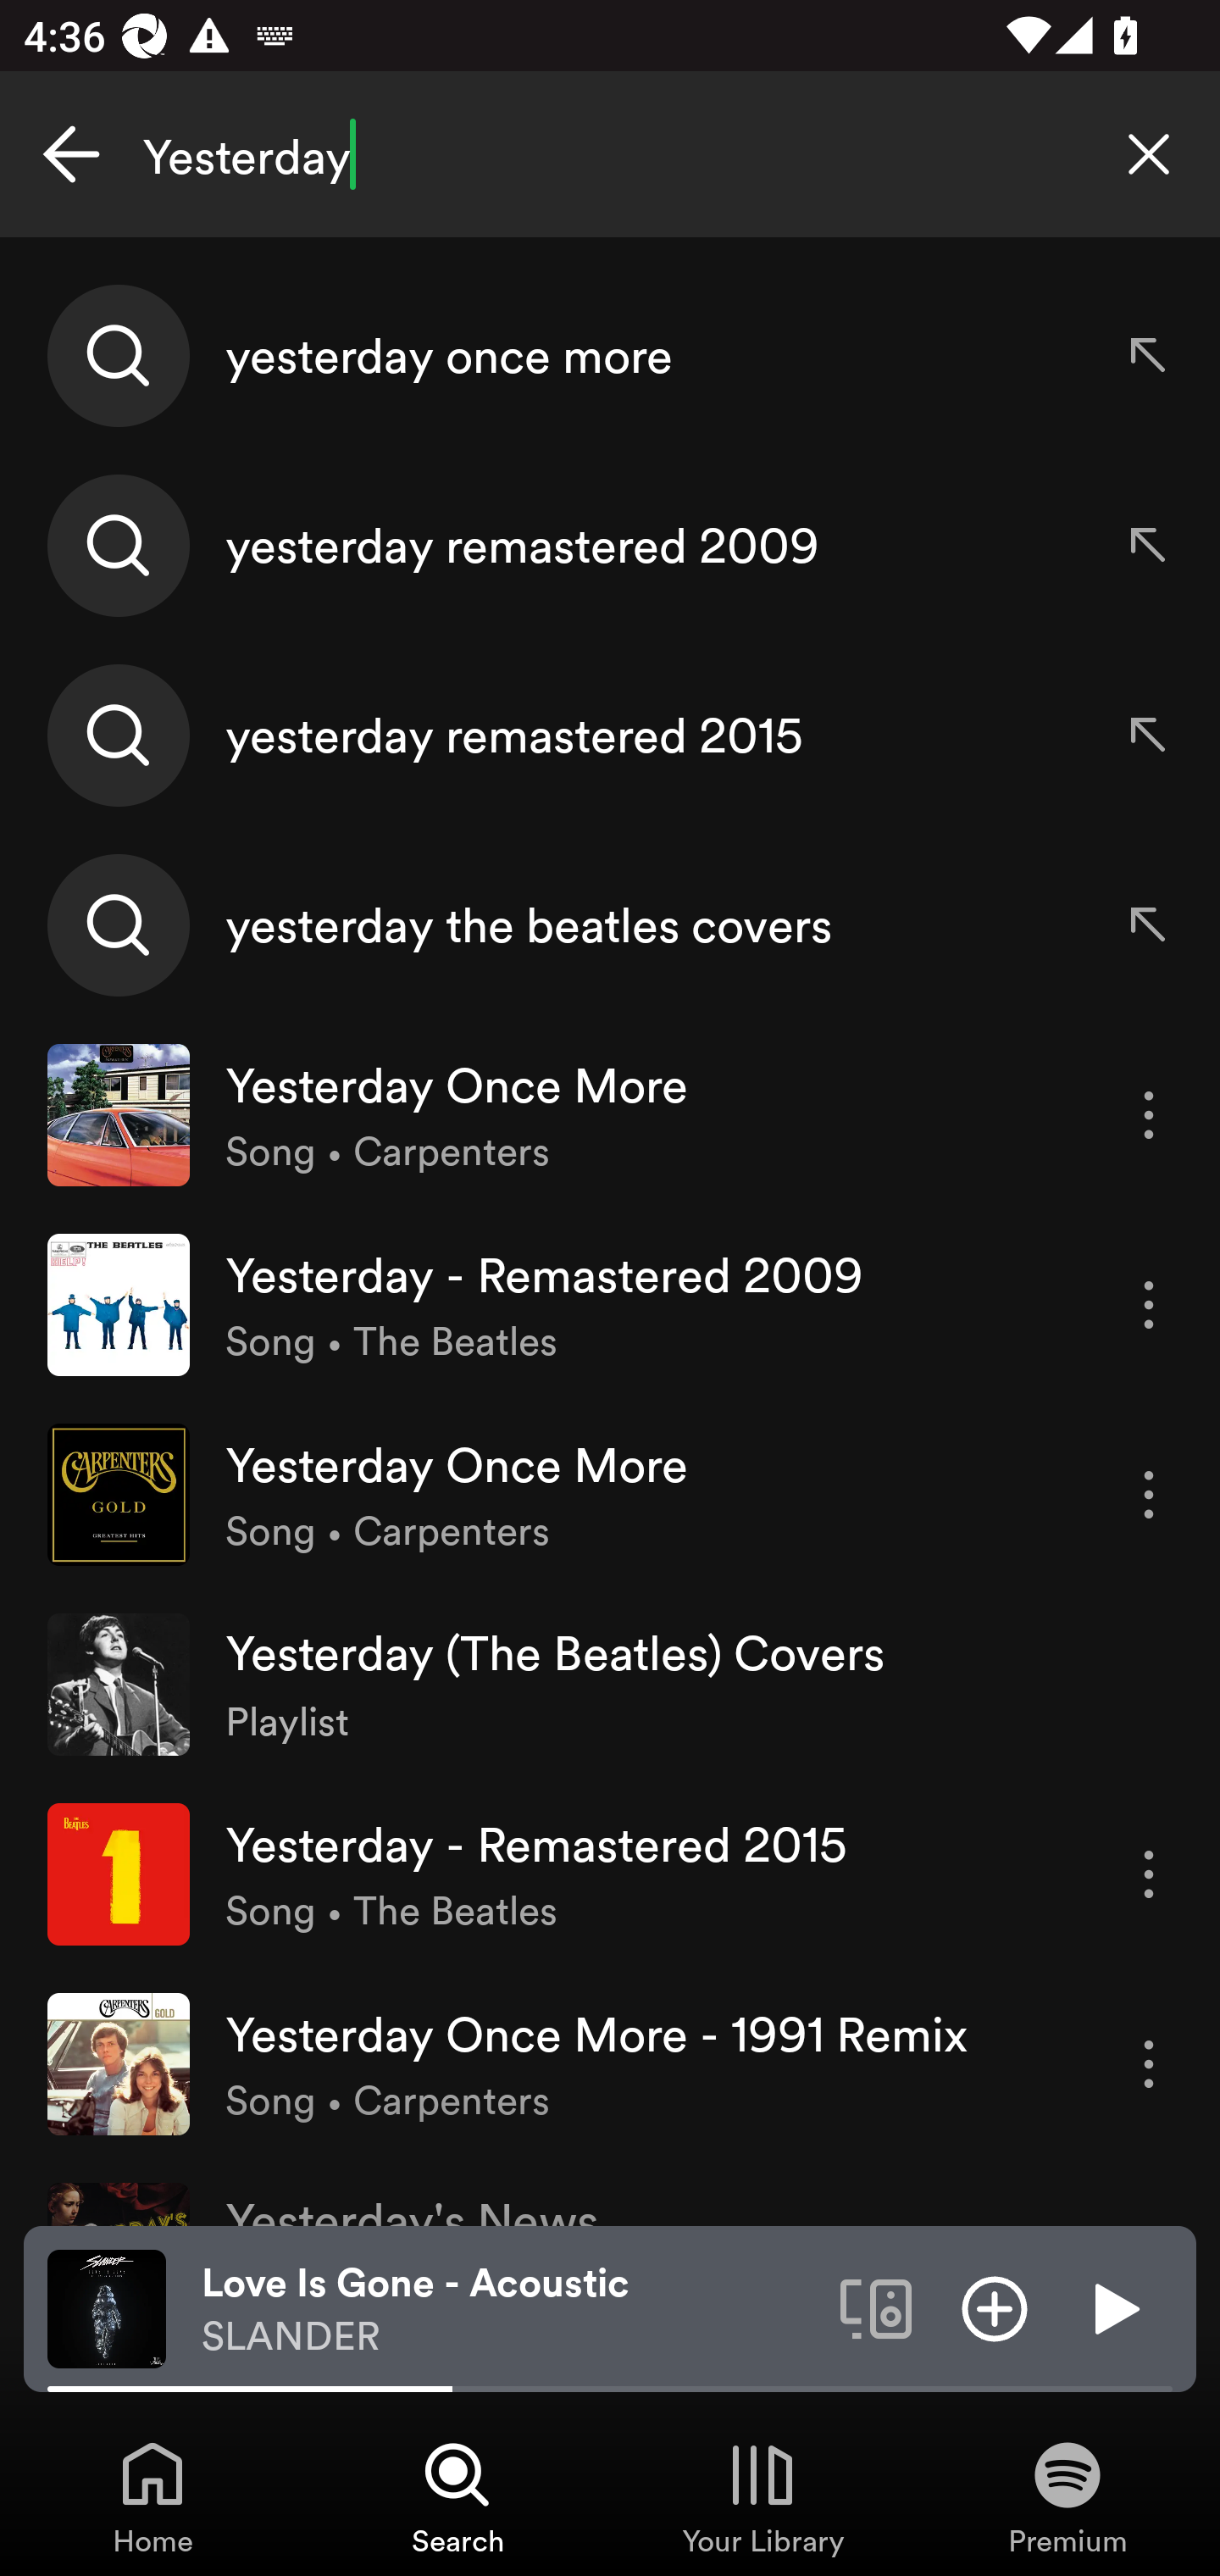  I want to click on yesterday remastered 2015, so click(610, 735).